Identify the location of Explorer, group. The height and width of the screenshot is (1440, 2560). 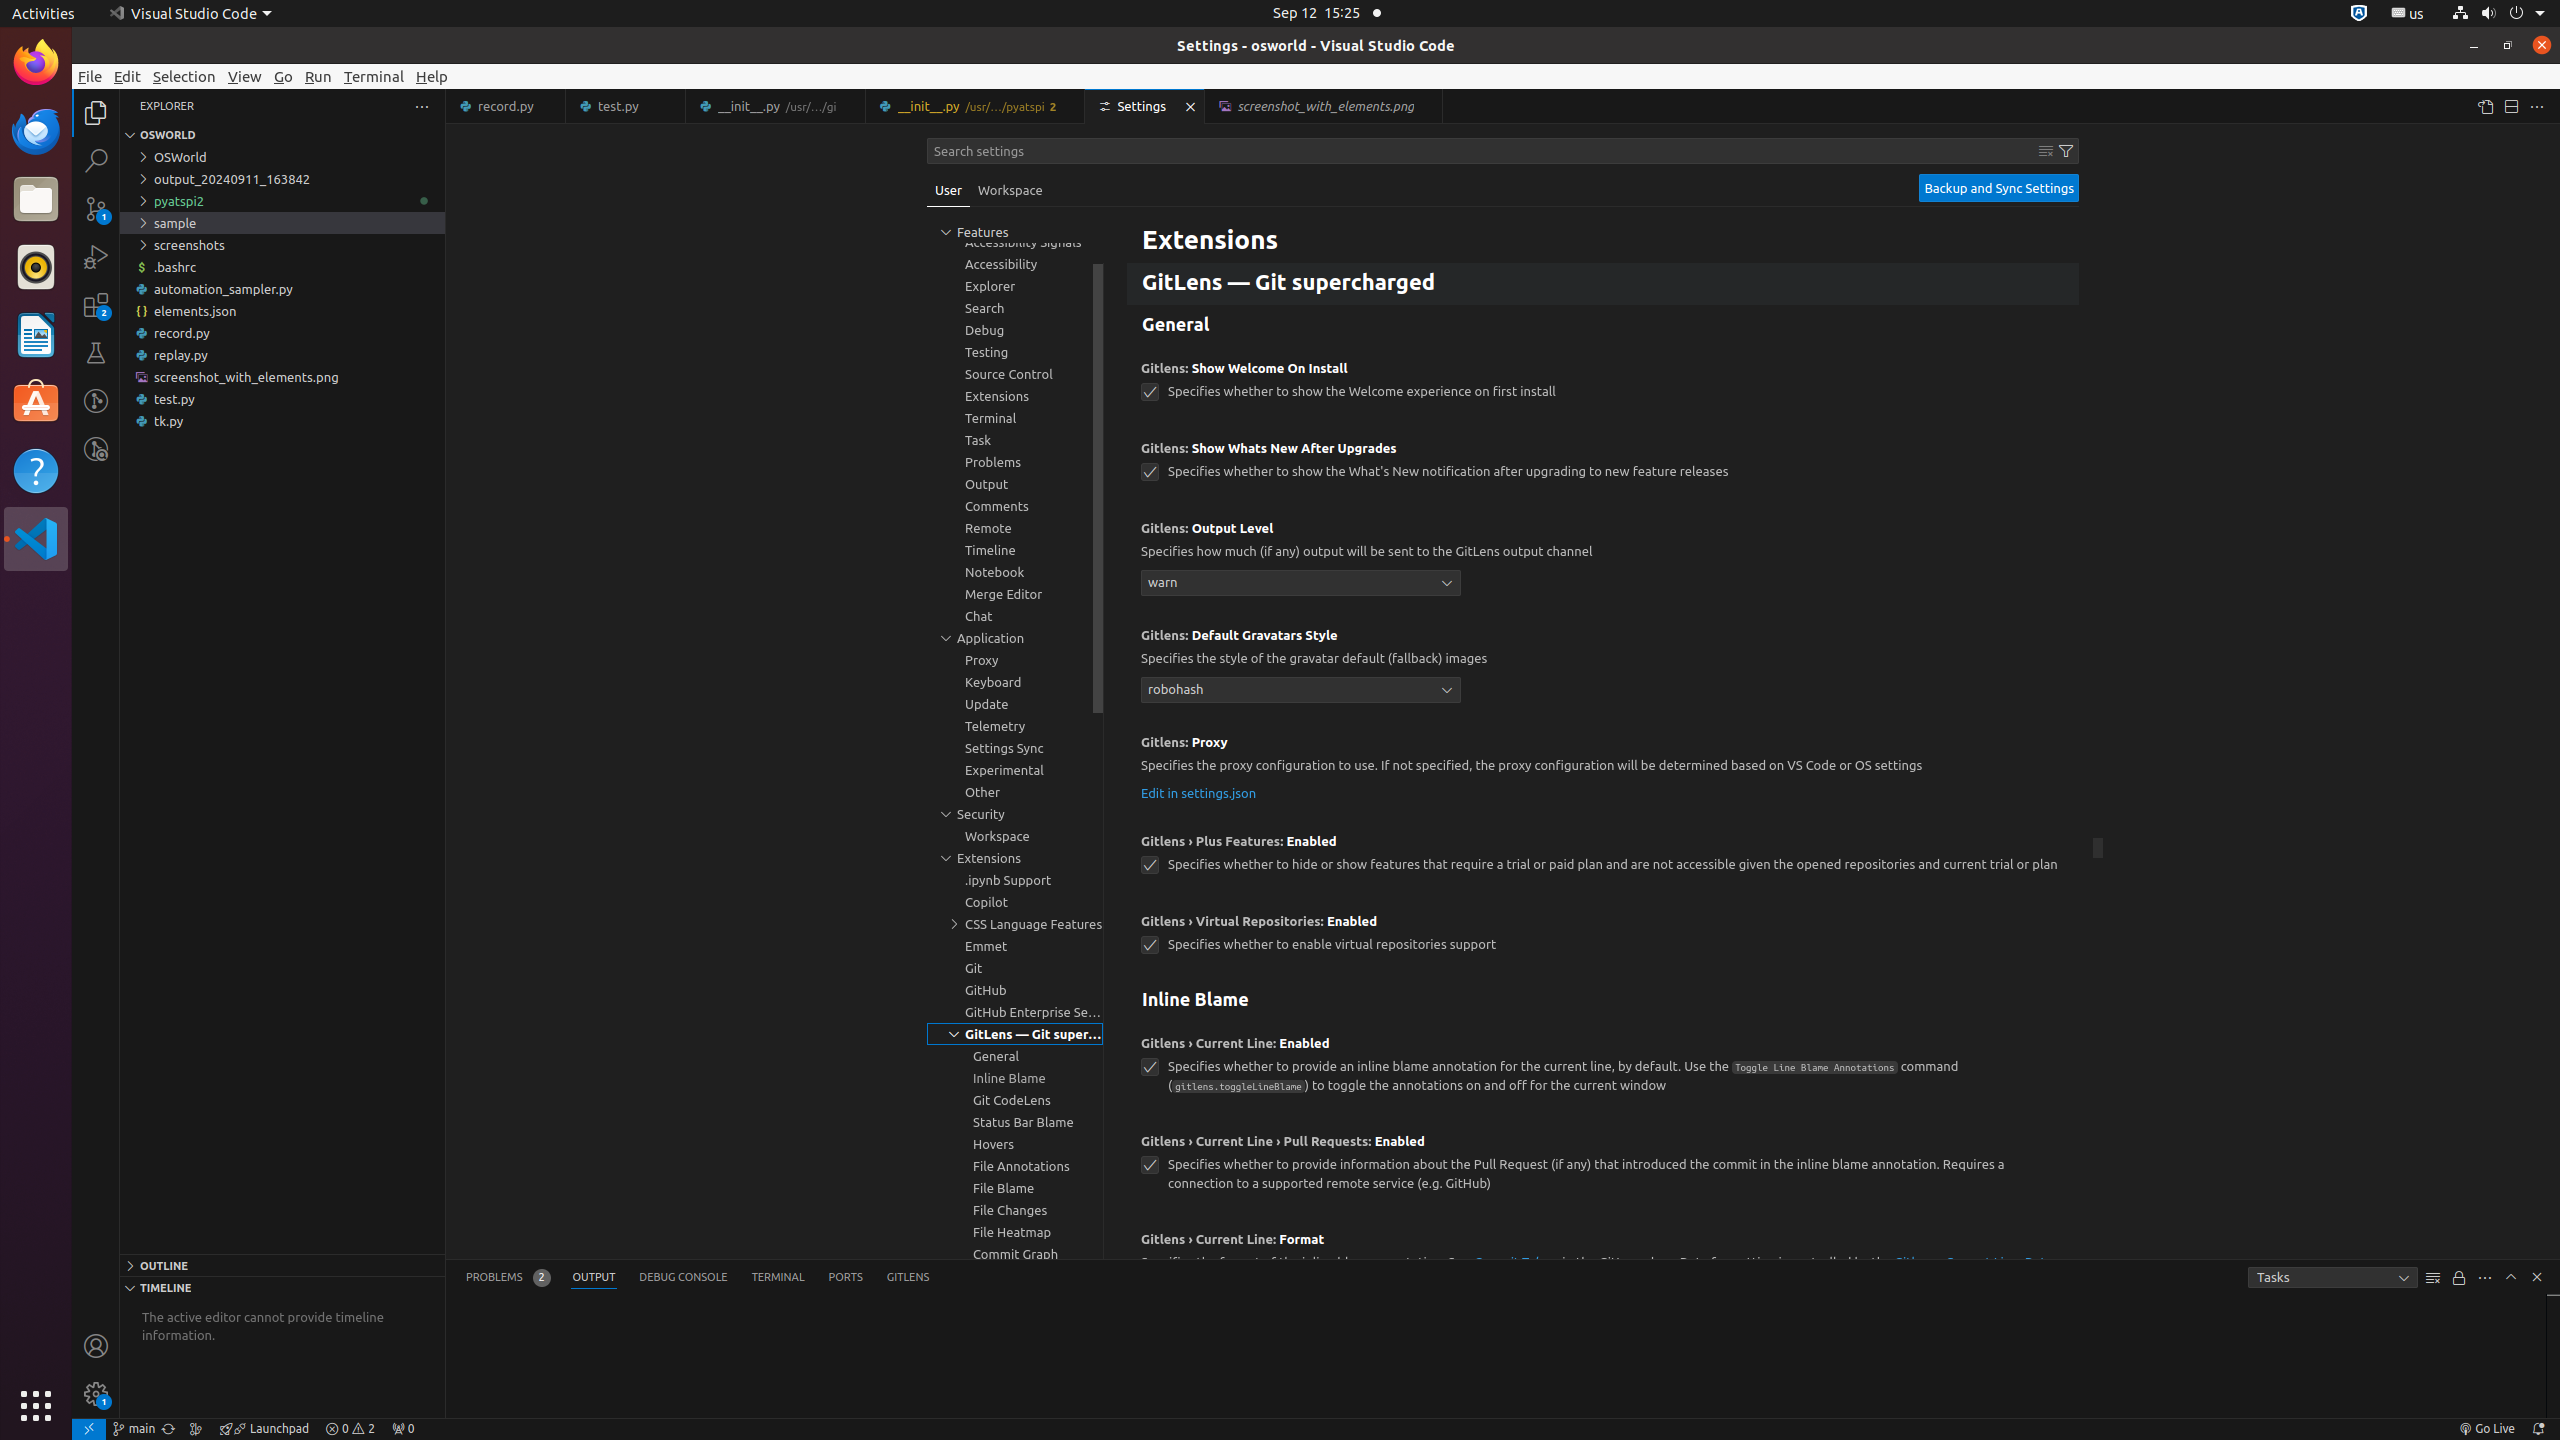
(1015, 286).